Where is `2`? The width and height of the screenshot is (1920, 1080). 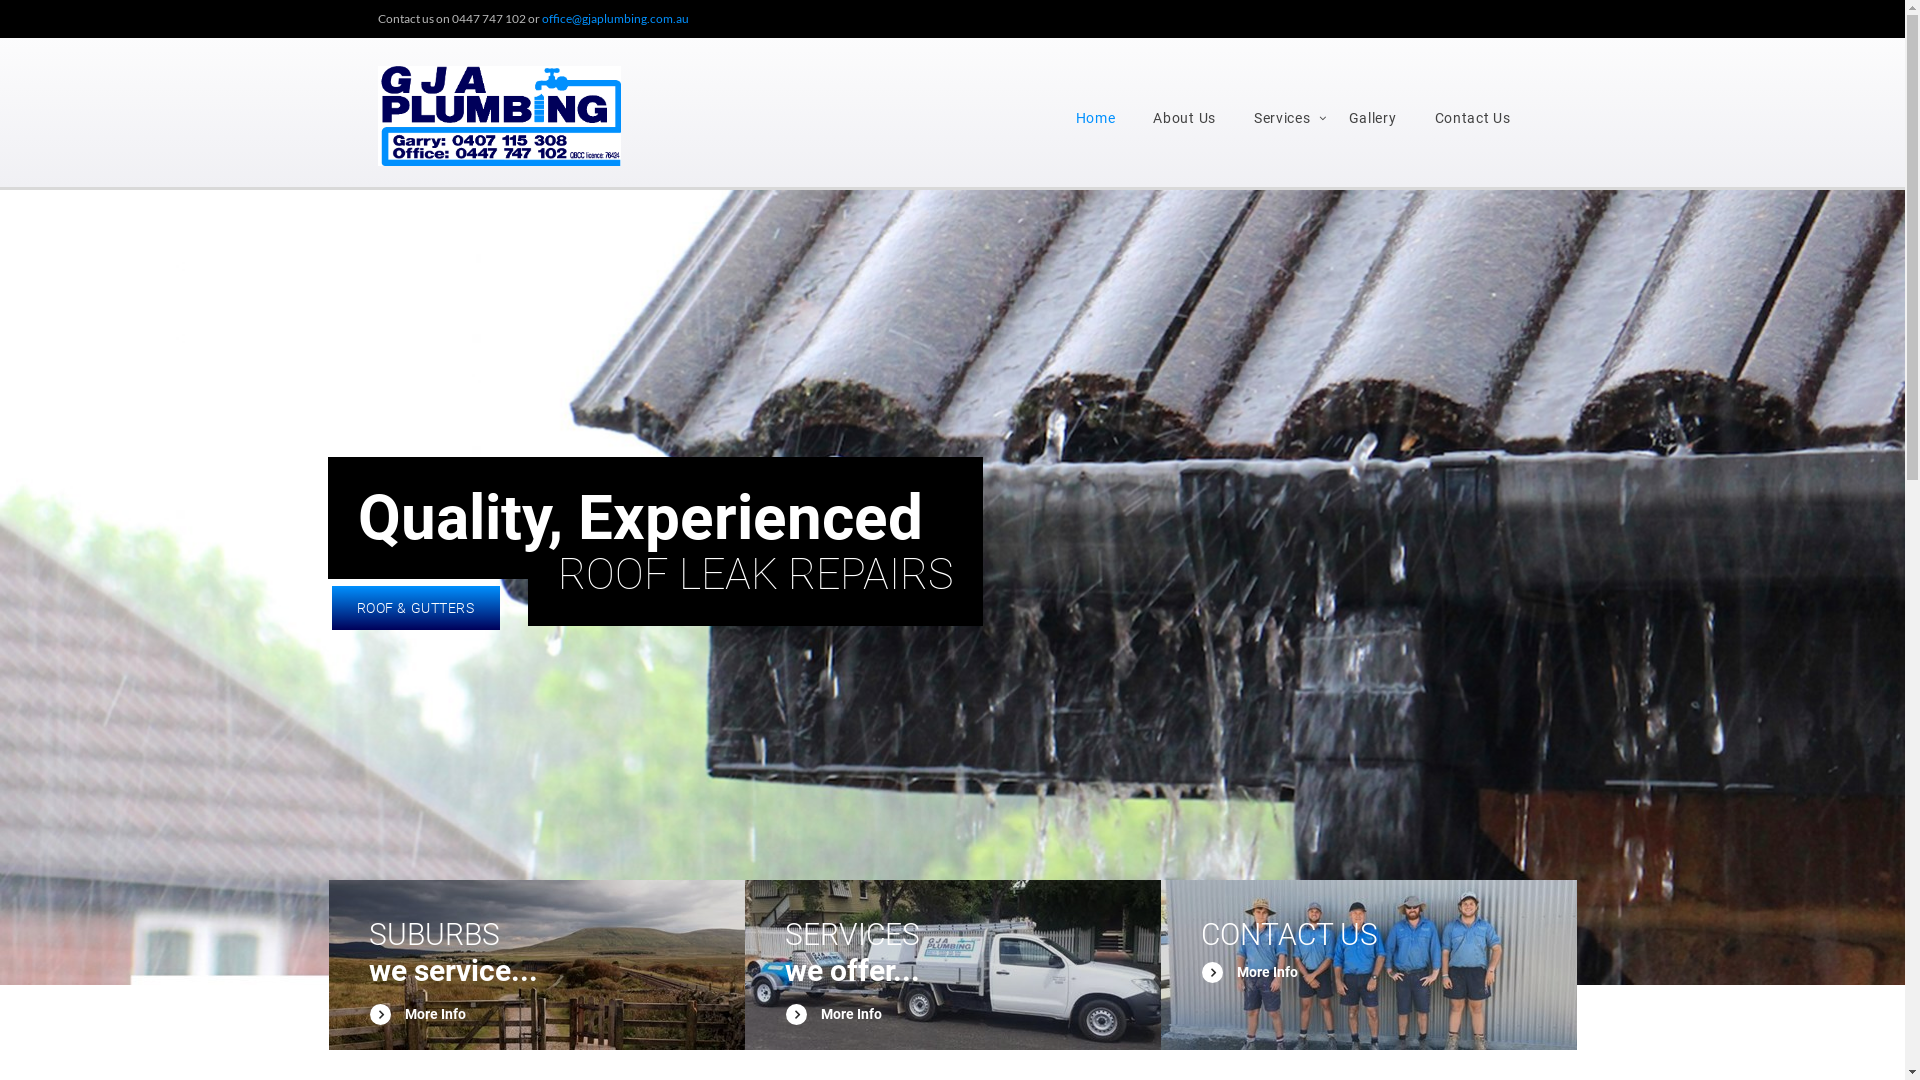
2 is located at coordinates (963, 956).